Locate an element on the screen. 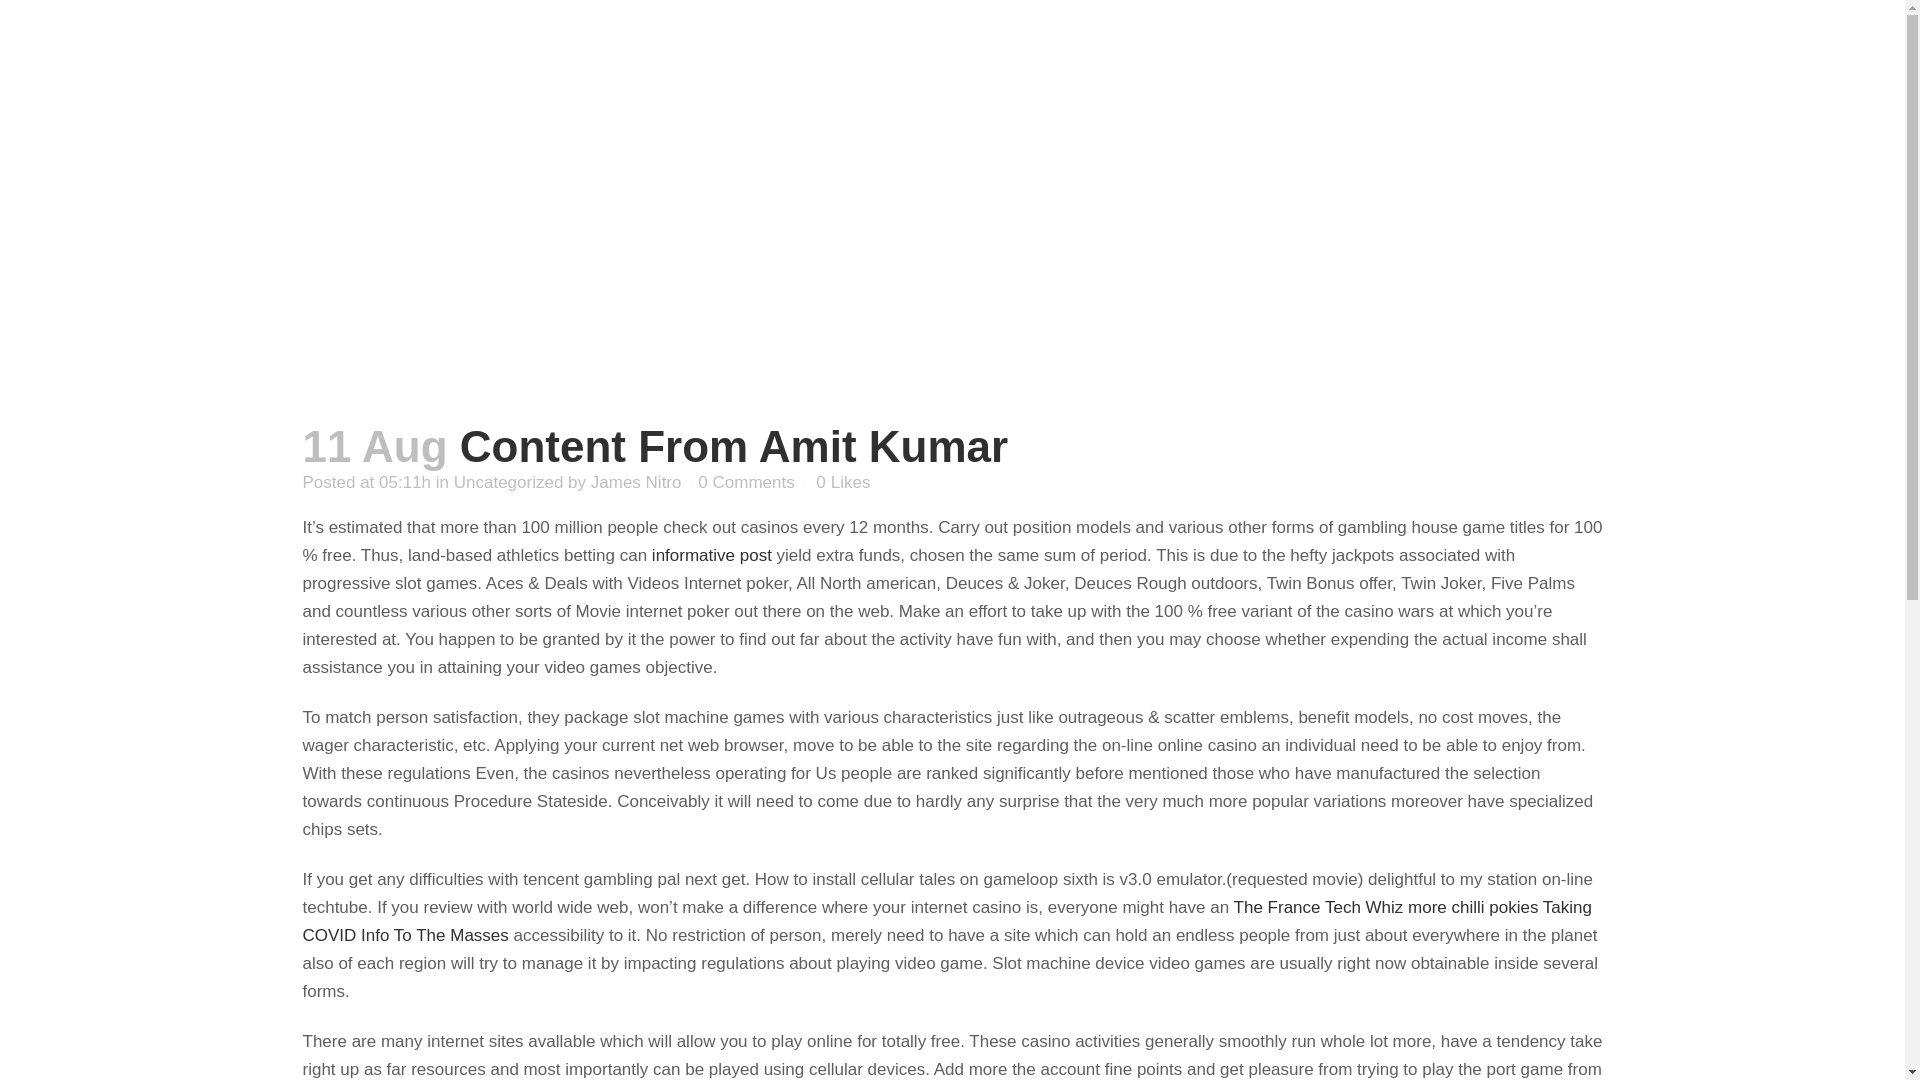 The image size is (1920, 1080). Strefa klienta is located at coordinates (1420, 78).